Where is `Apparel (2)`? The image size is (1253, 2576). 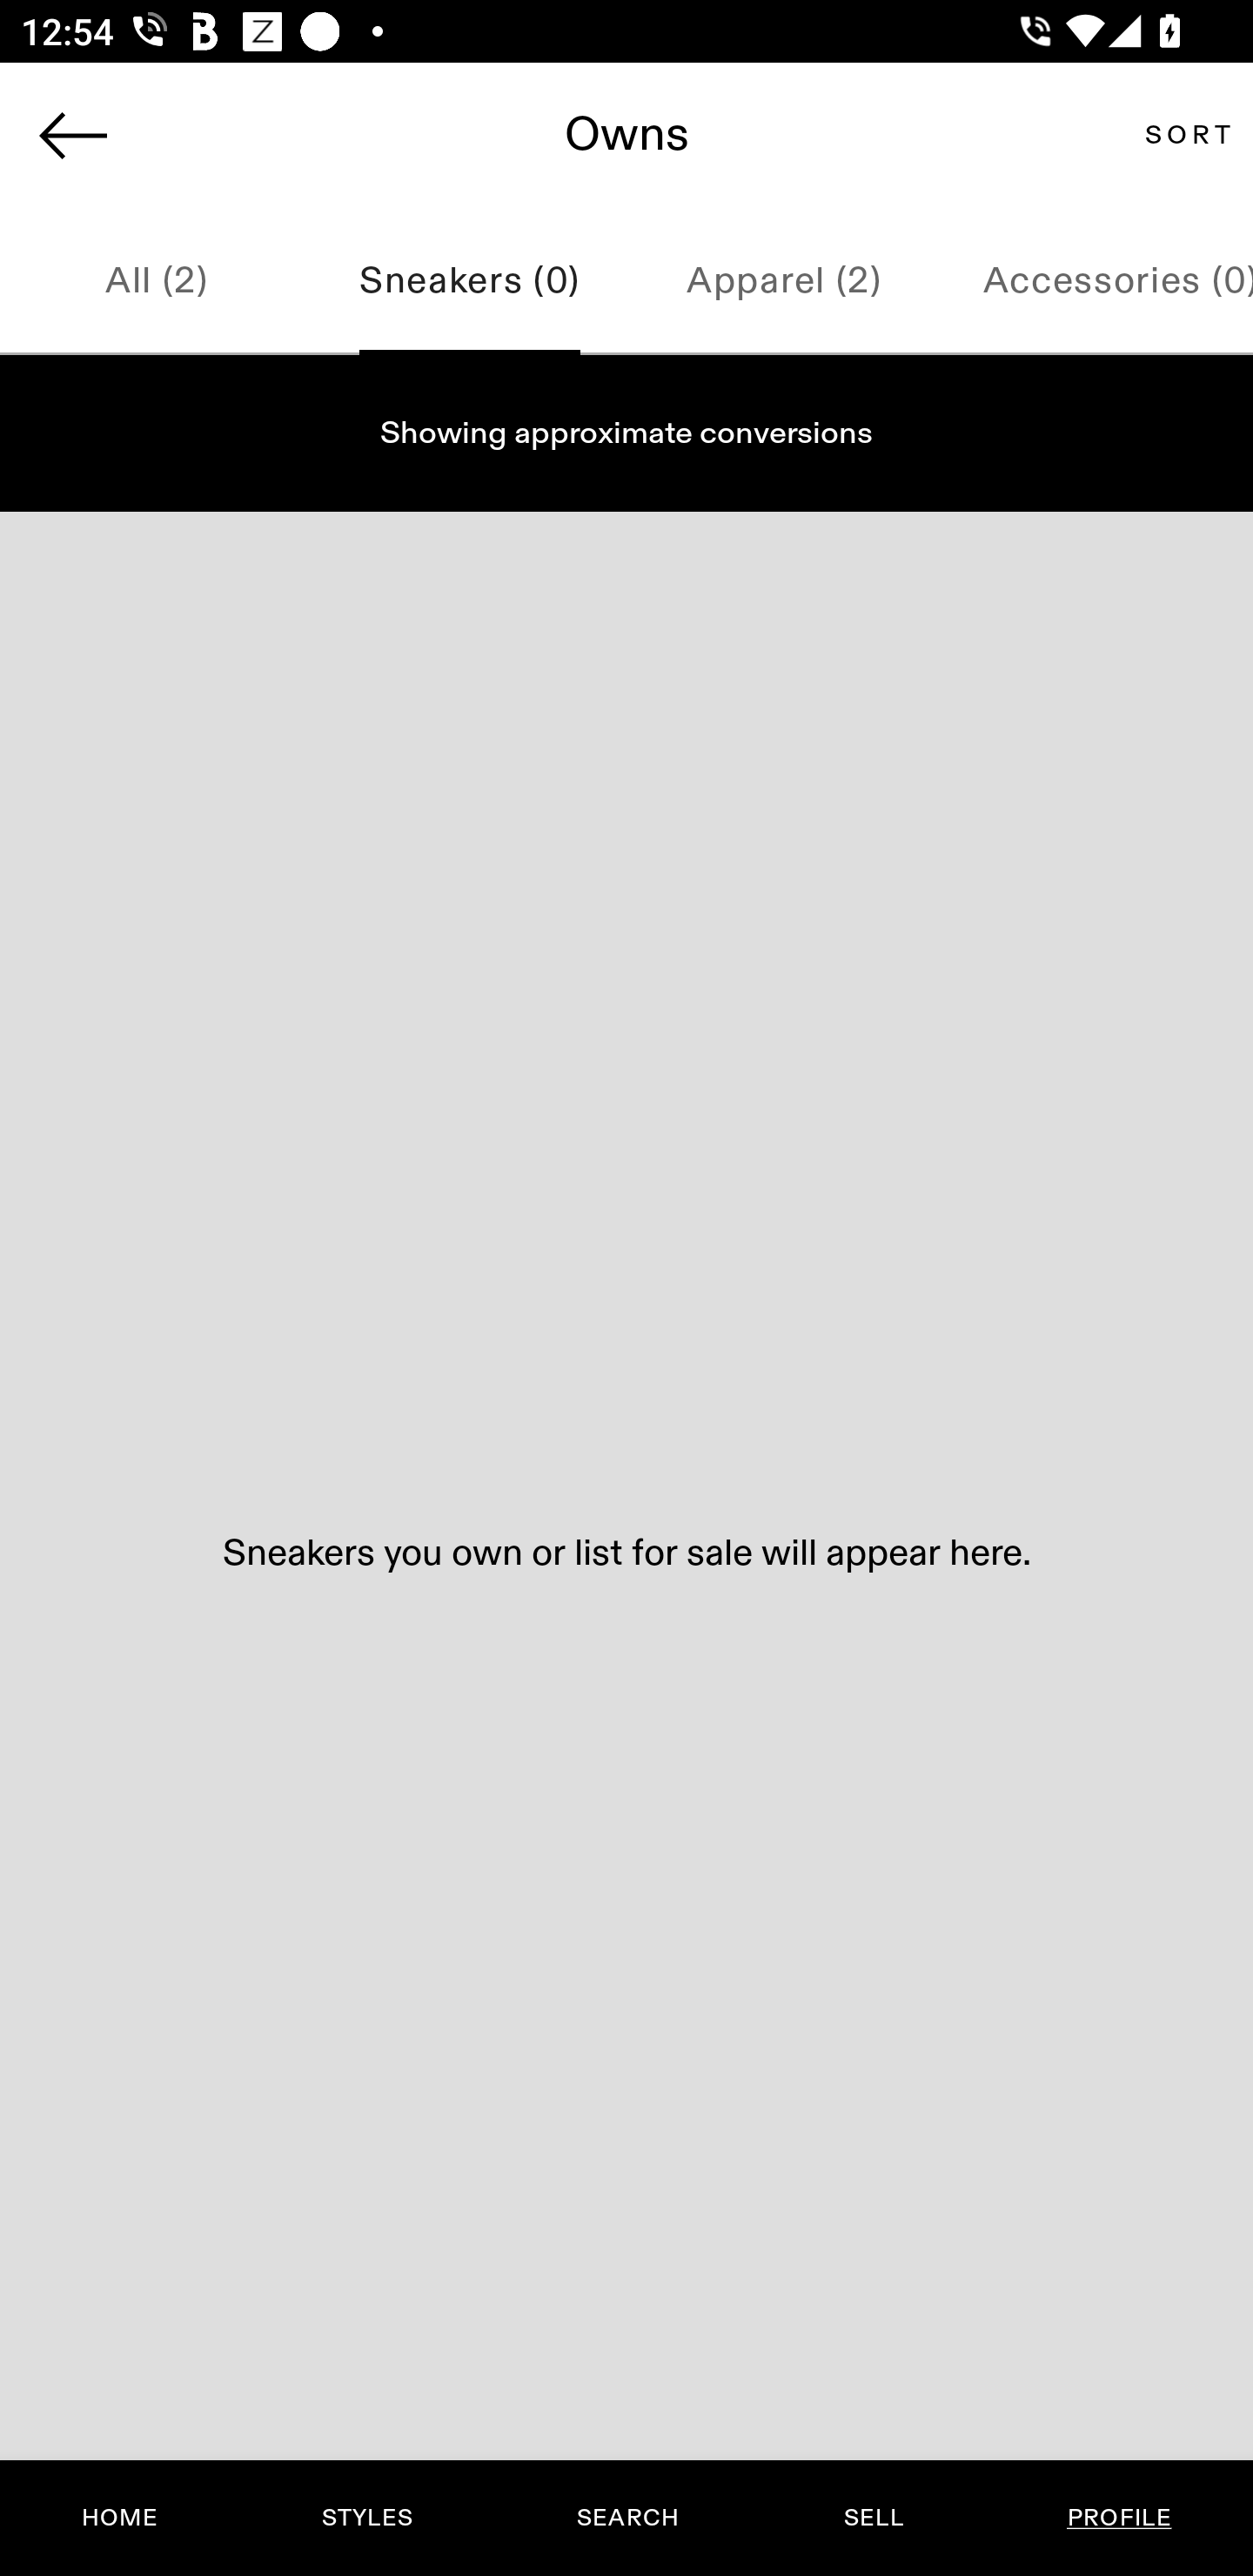
Apparel (2) is located at coordinates (783, 282).